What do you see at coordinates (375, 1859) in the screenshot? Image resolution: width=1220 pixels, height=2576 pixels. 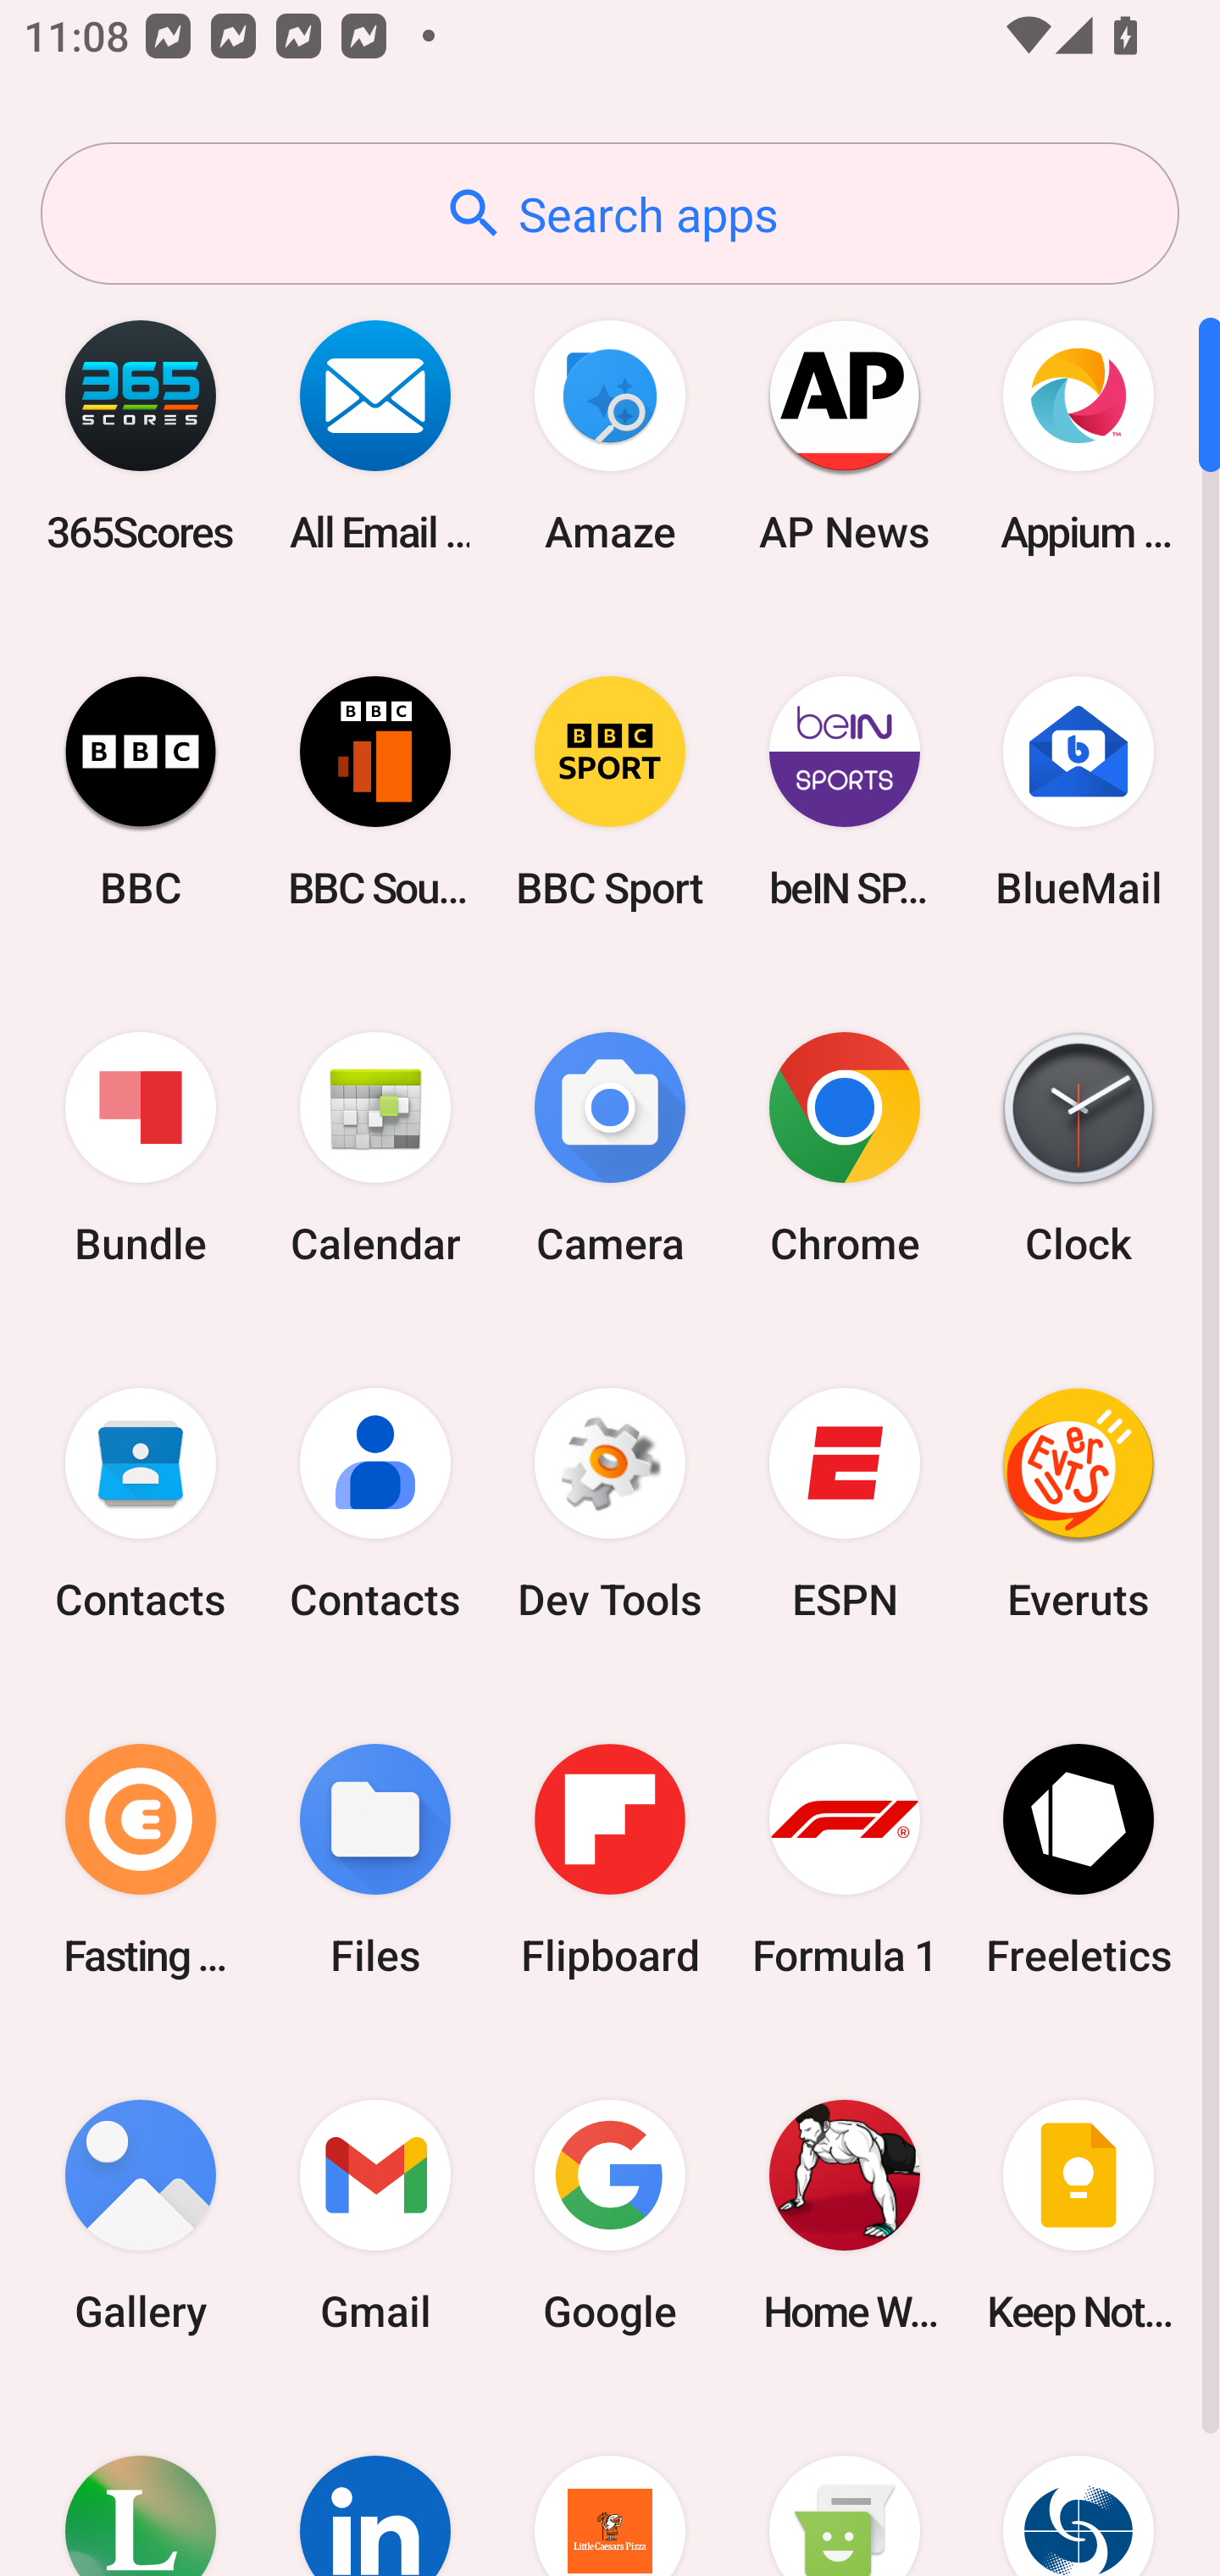 I see `Files` at bounding box center [375, 1859].